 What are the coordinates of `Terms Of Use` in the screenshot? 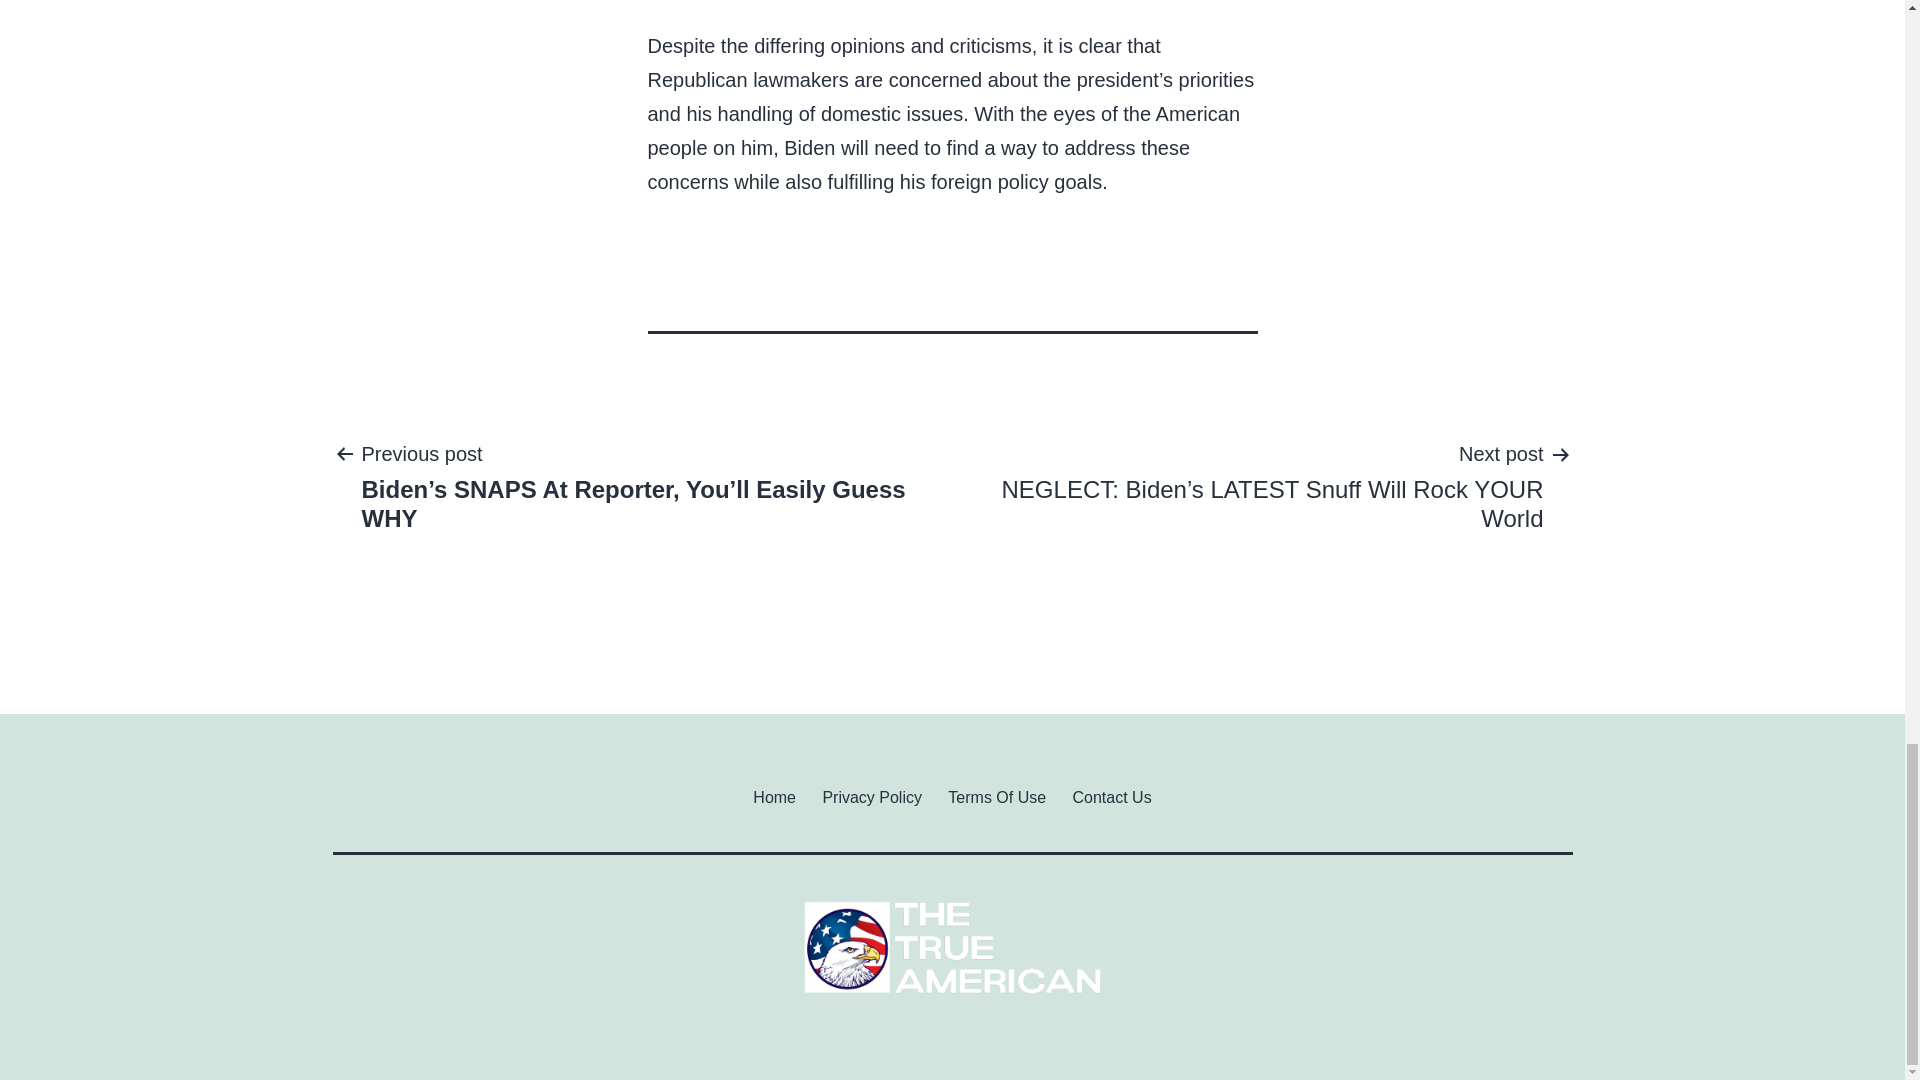 It's located at (997, 796).